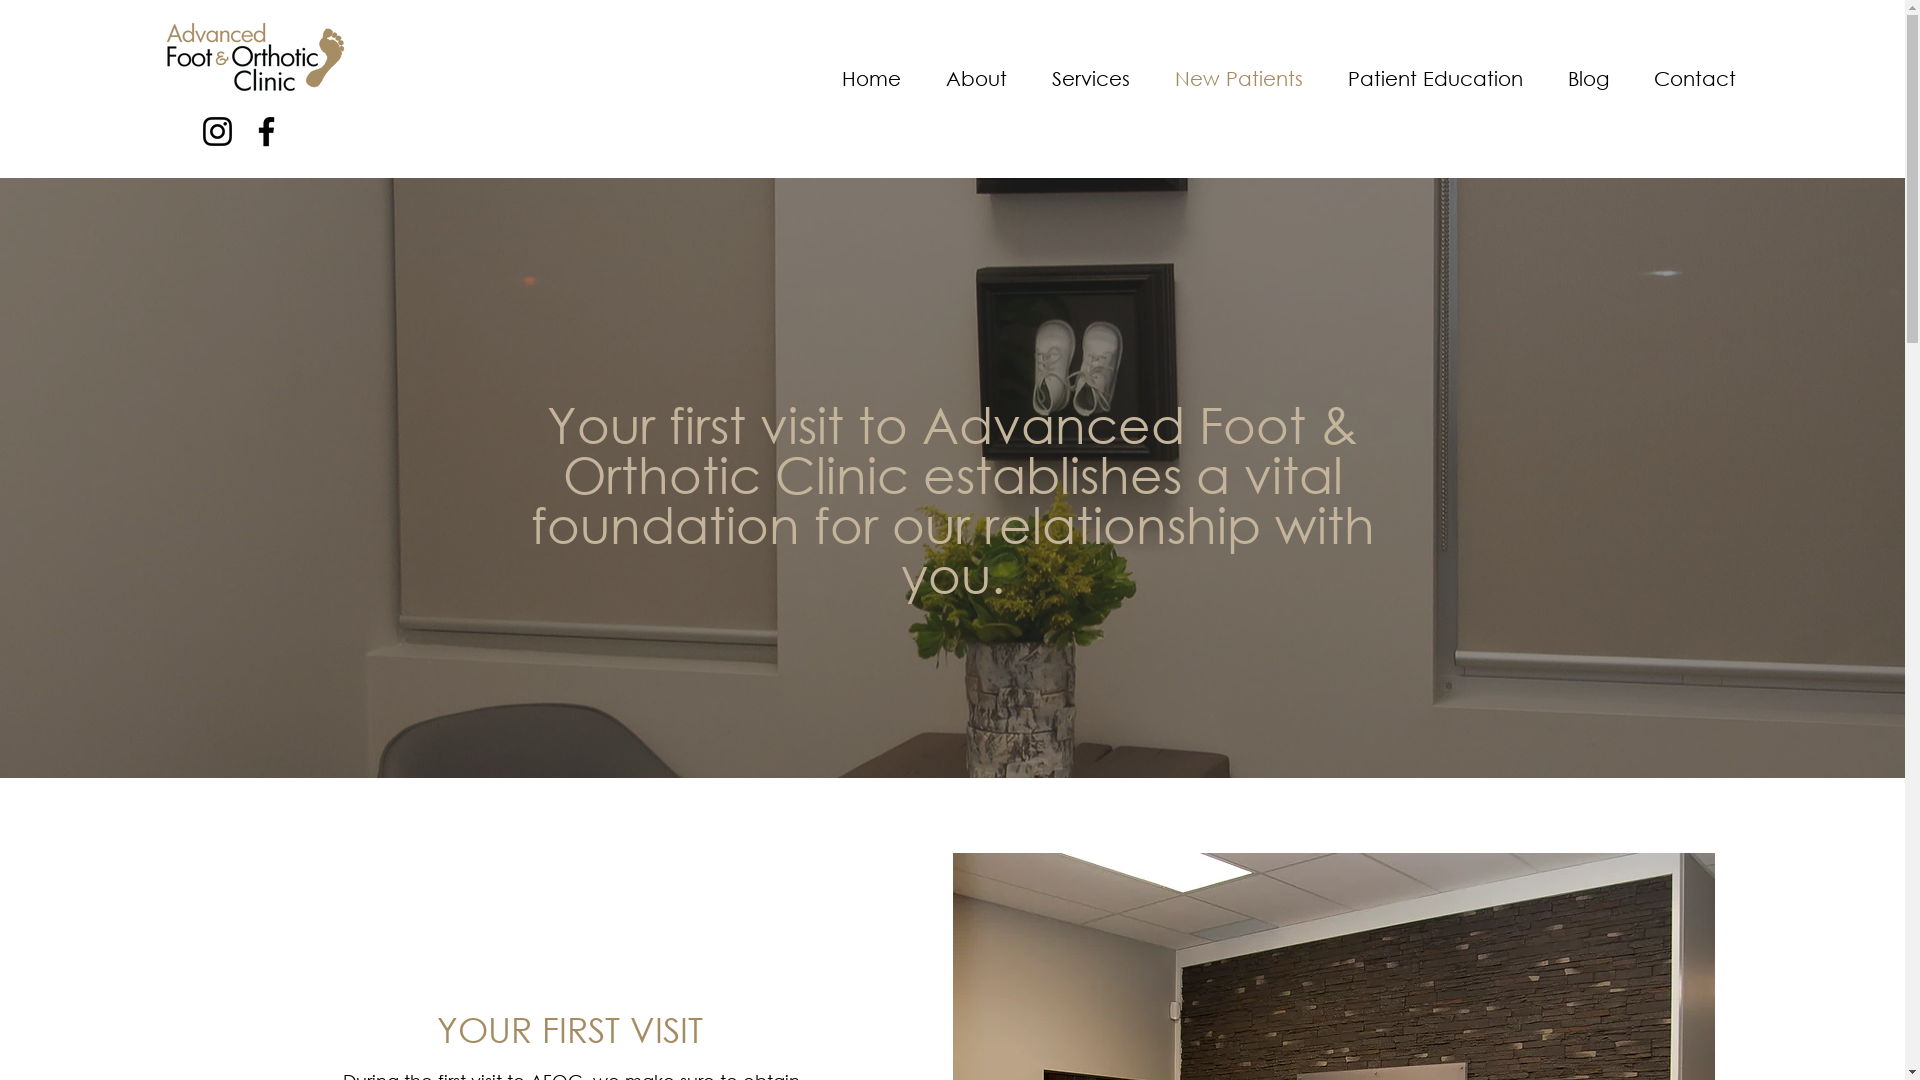 The height and width of the screenshot is (1080, 1920). I want to click on Patient Education, so click(1436, 79).